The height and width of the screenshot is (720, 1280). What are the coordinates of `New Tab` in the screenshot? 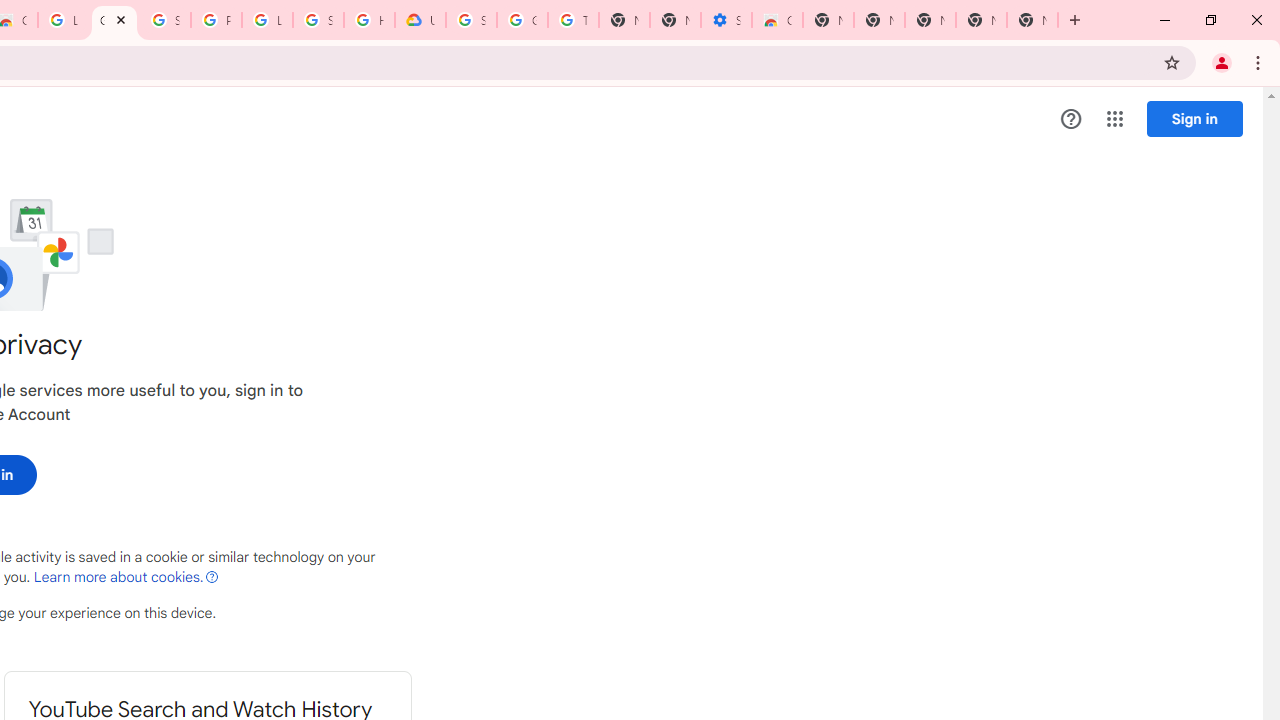 It's located at (1032, 20).